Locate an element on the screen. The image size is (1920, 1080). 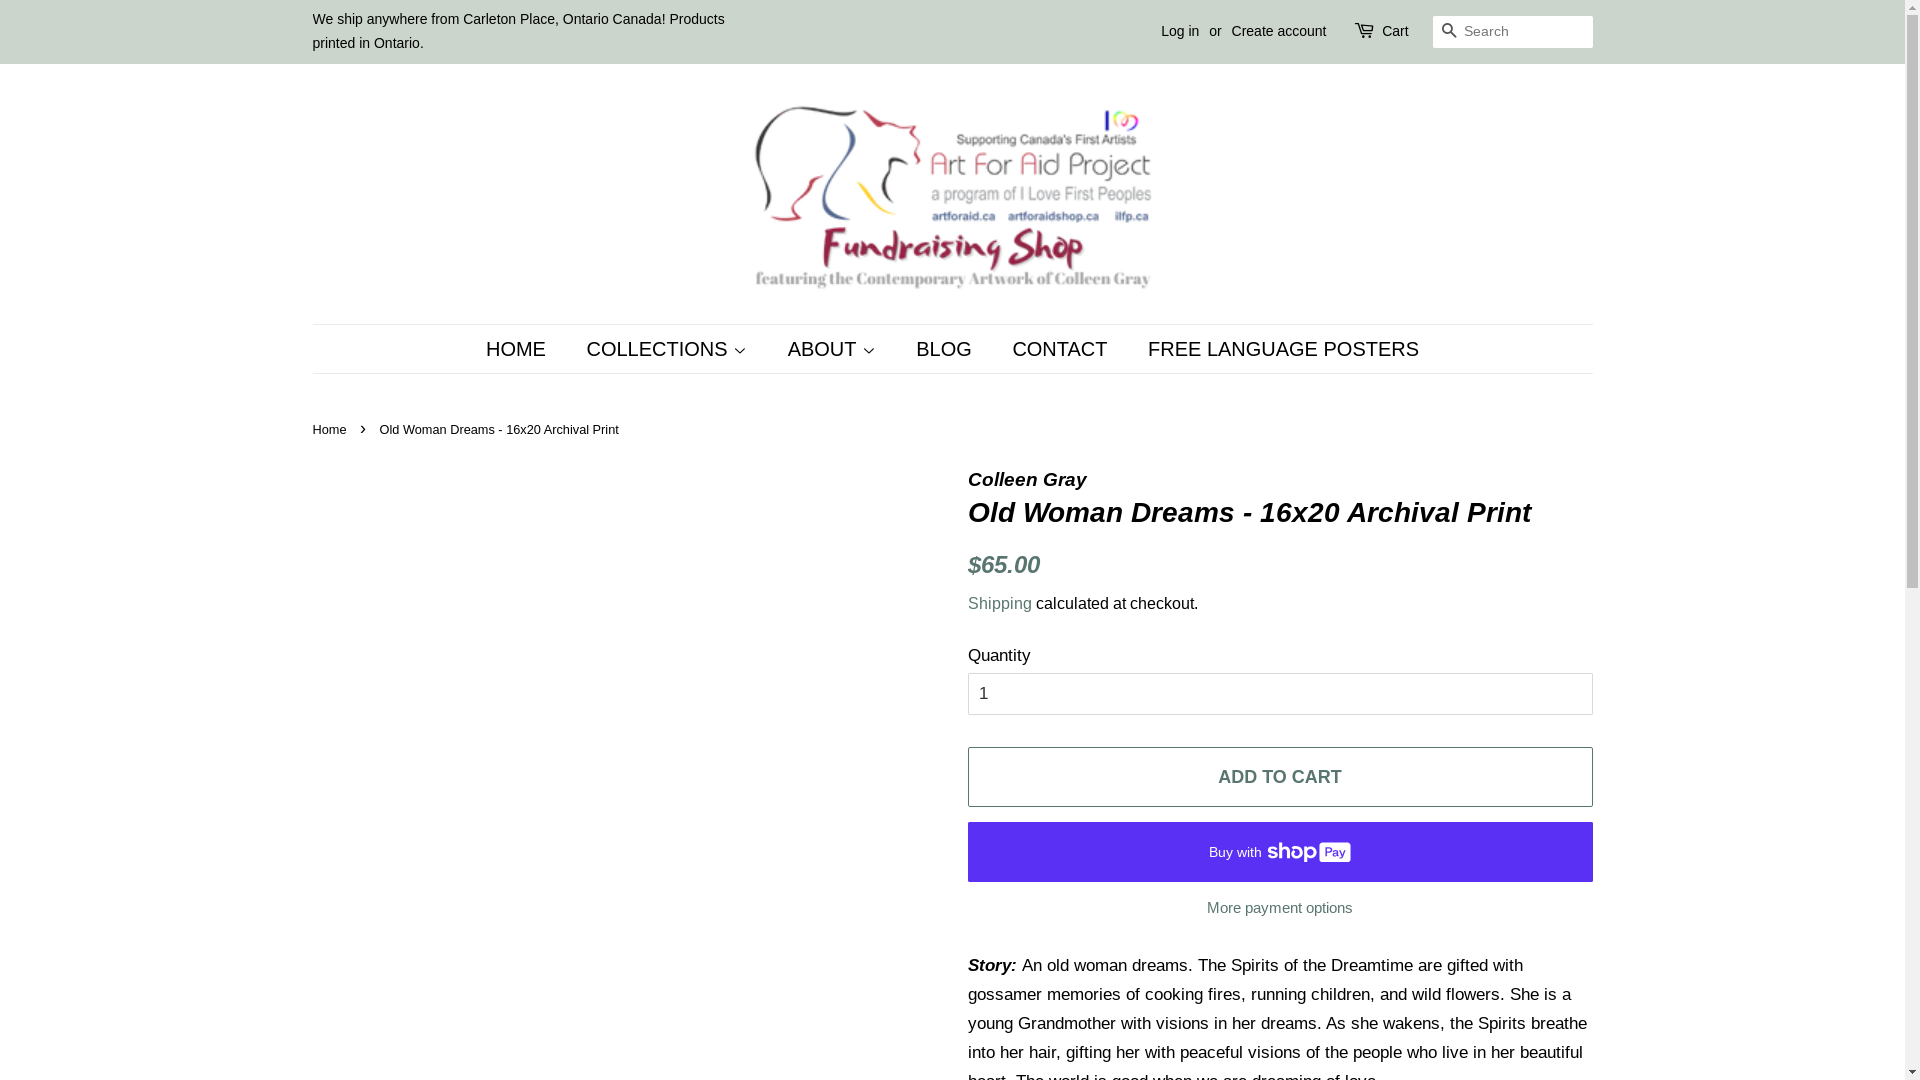
FREE LANGUAGE POSTERS is located at coordinates (1276, 349).